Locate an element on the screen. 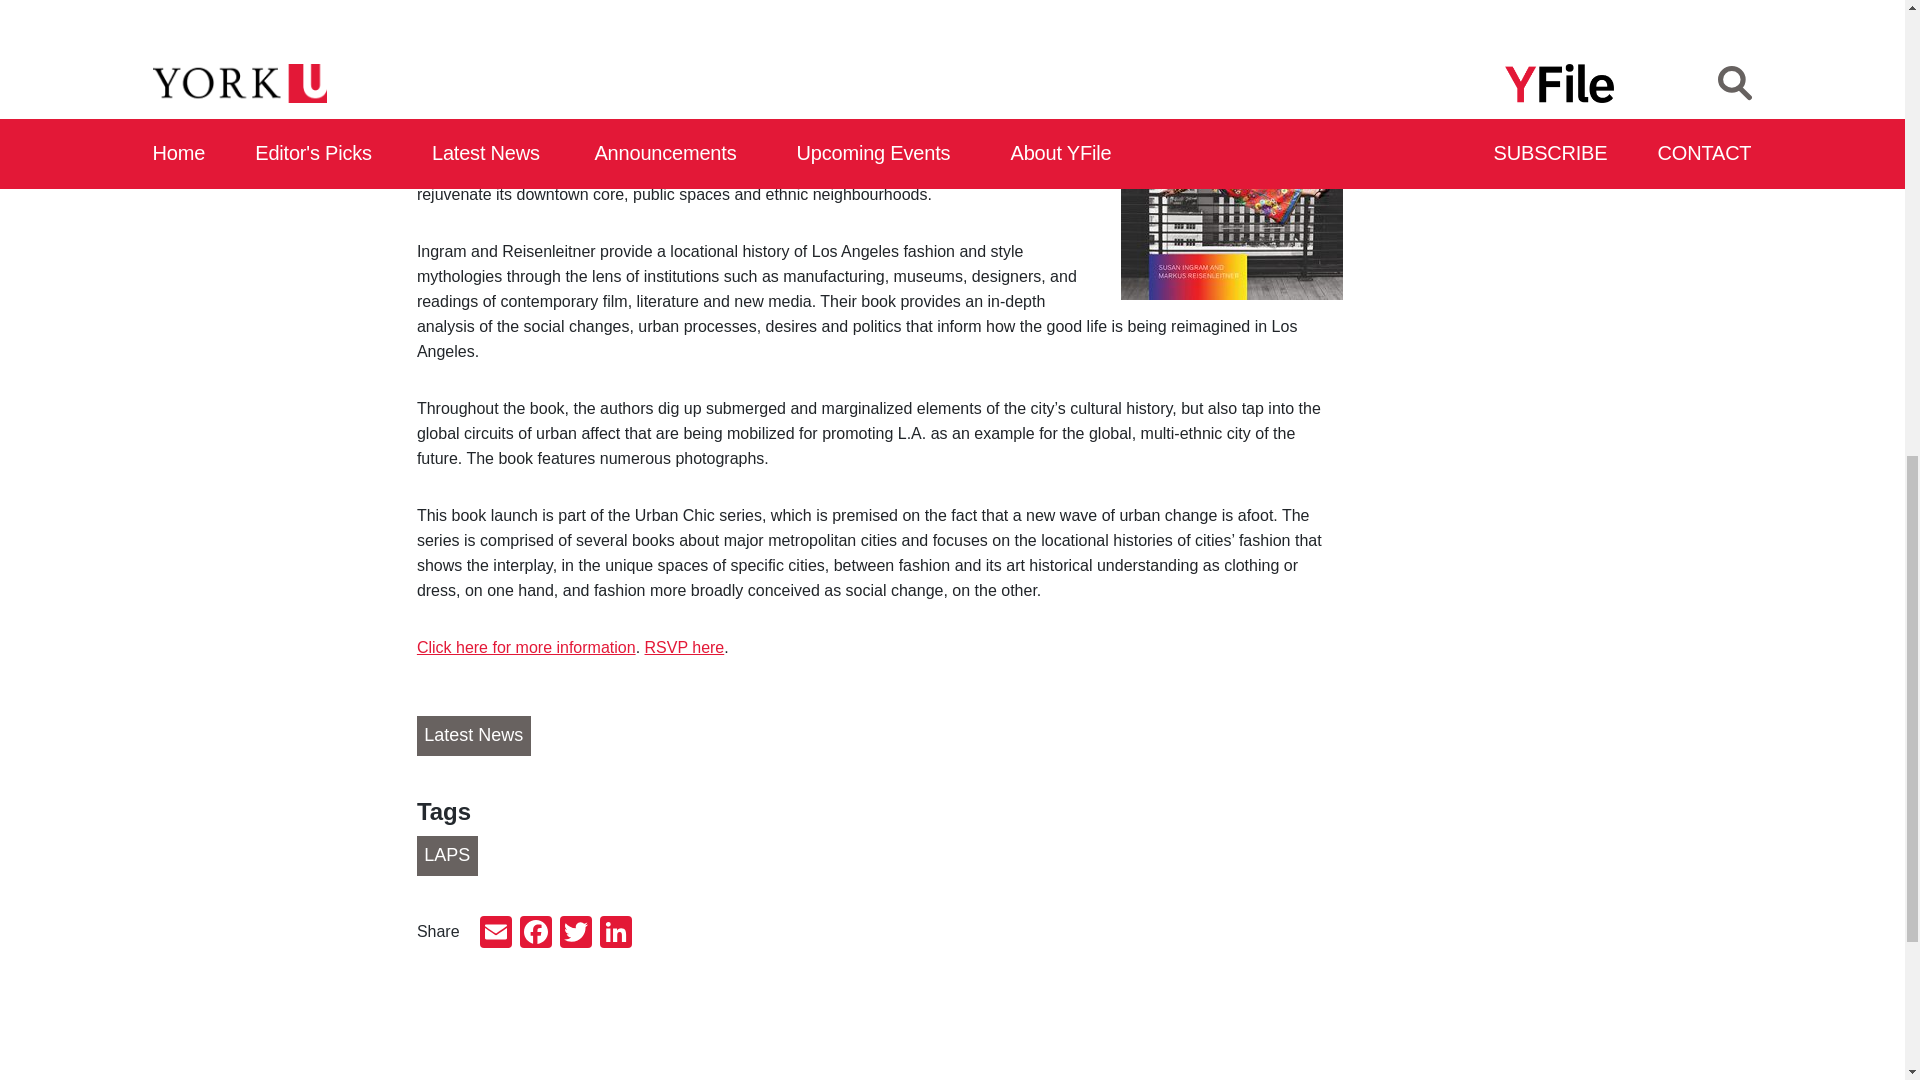  Click here for more information is located at coordinates (526, 647).